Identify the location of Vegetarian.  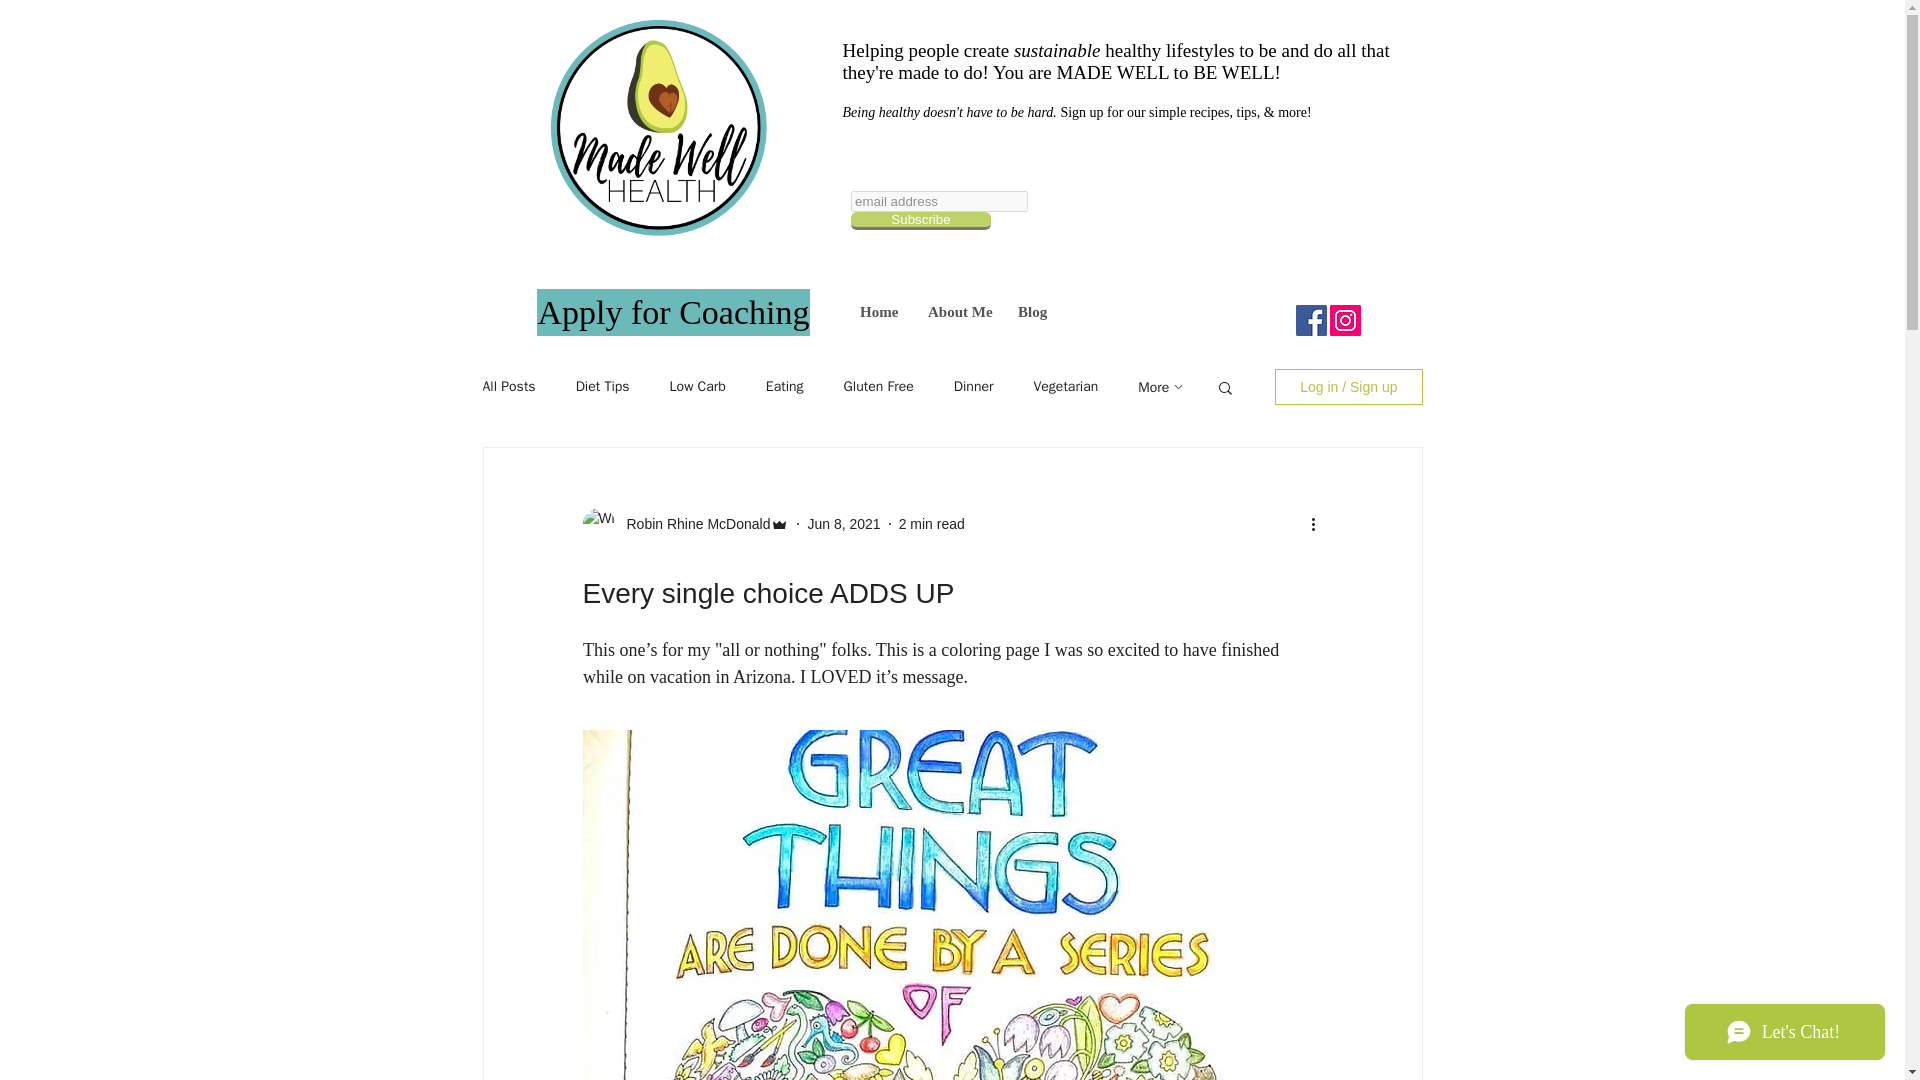
(1065, 387).